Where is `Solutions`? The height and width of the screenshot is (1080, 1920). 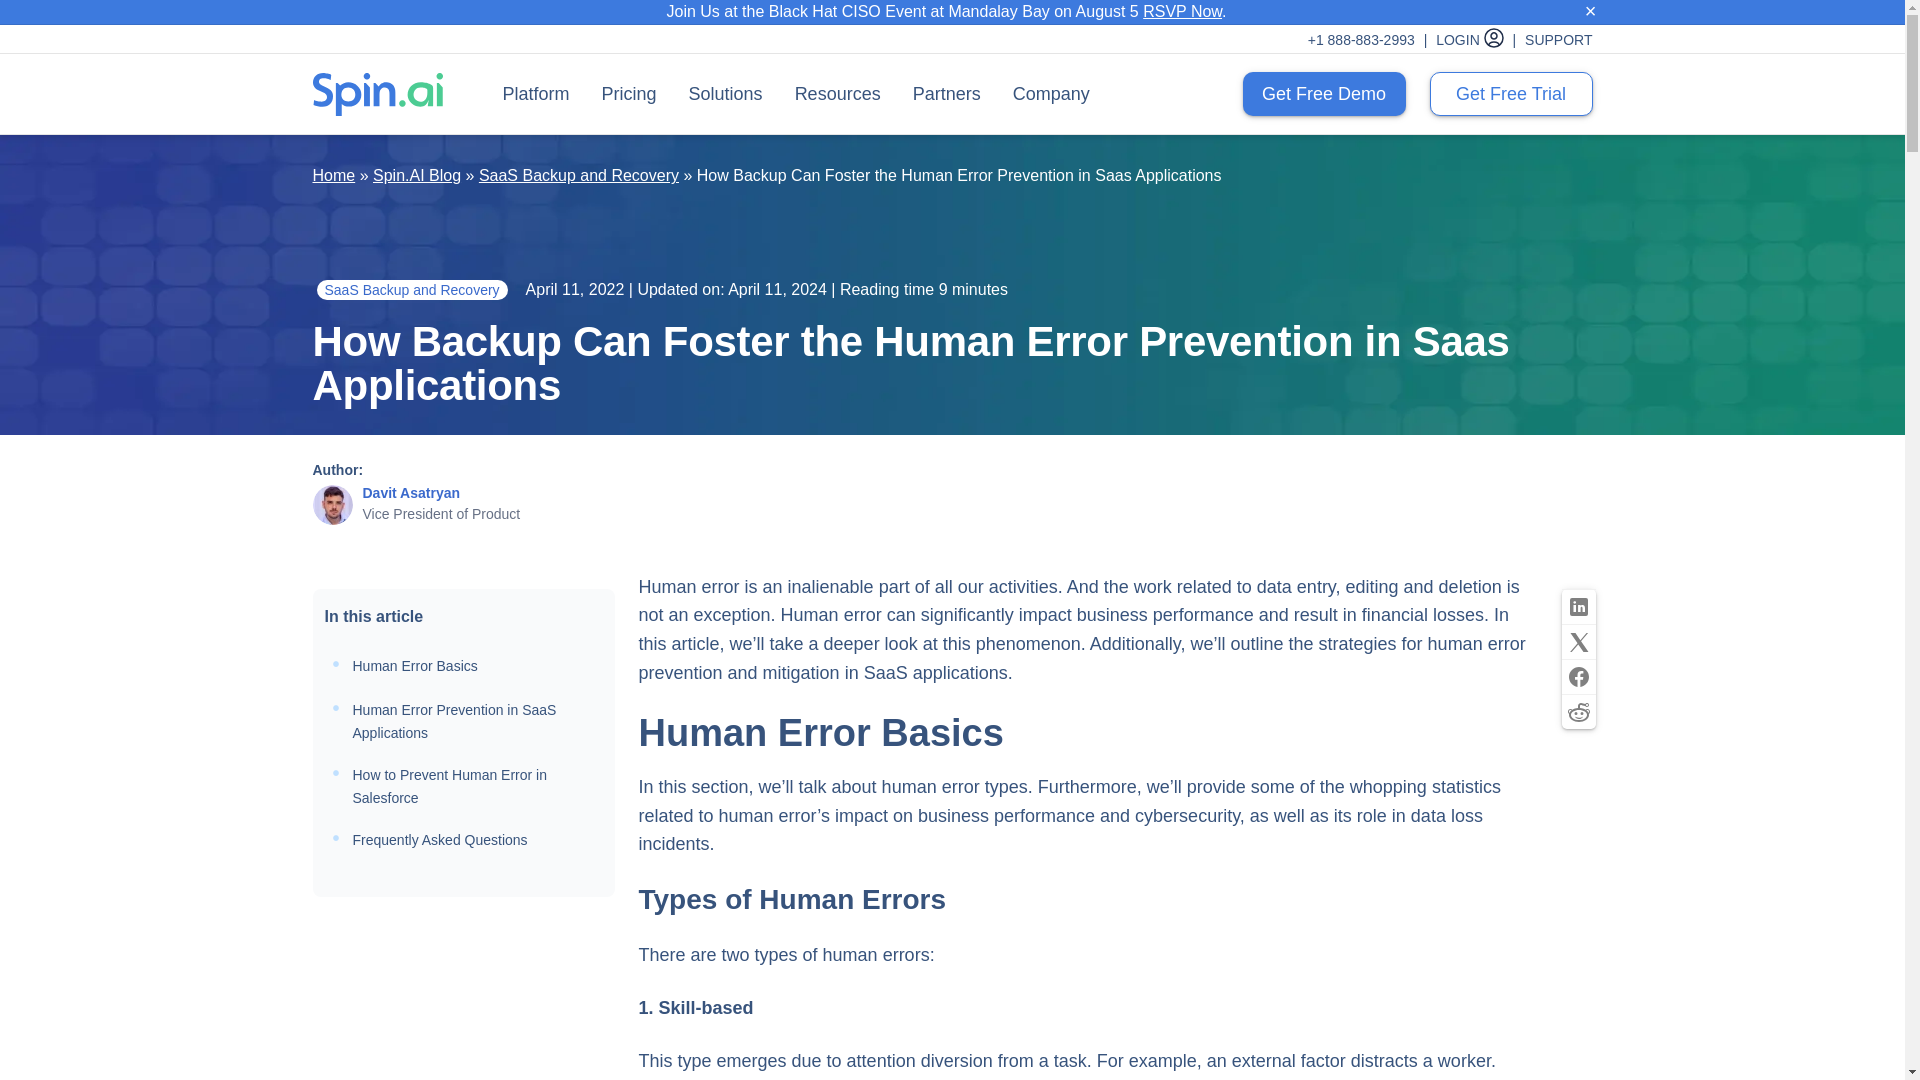
Solutions is located at coordinates (726, 94).